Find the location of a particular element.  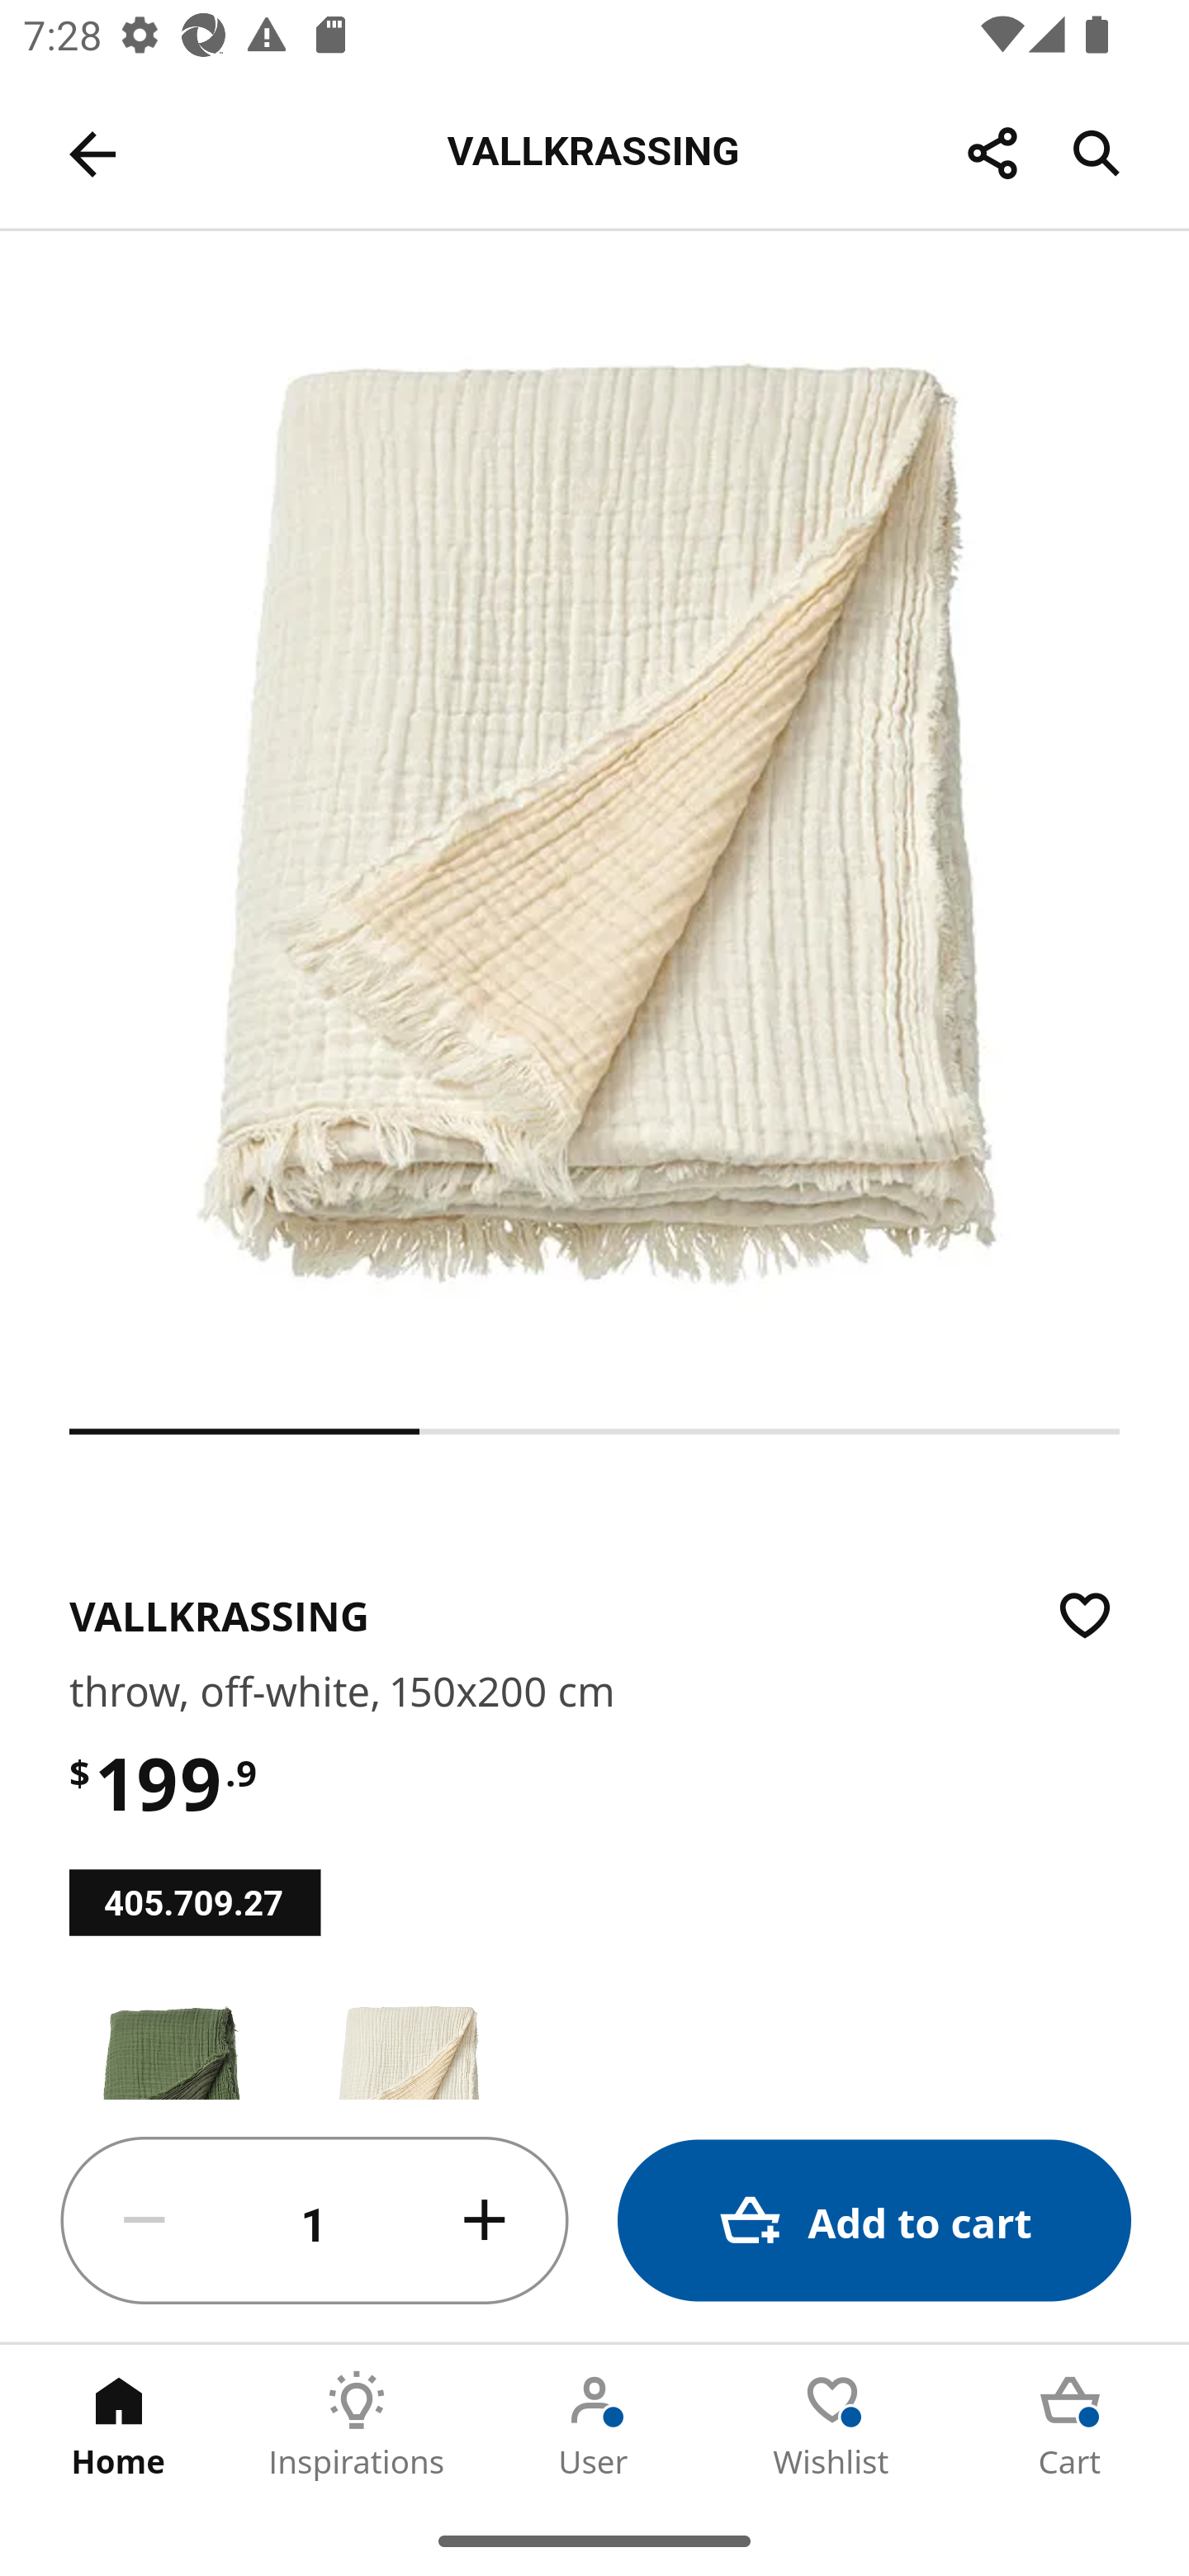

1 is located at coordinates (315, 2221).